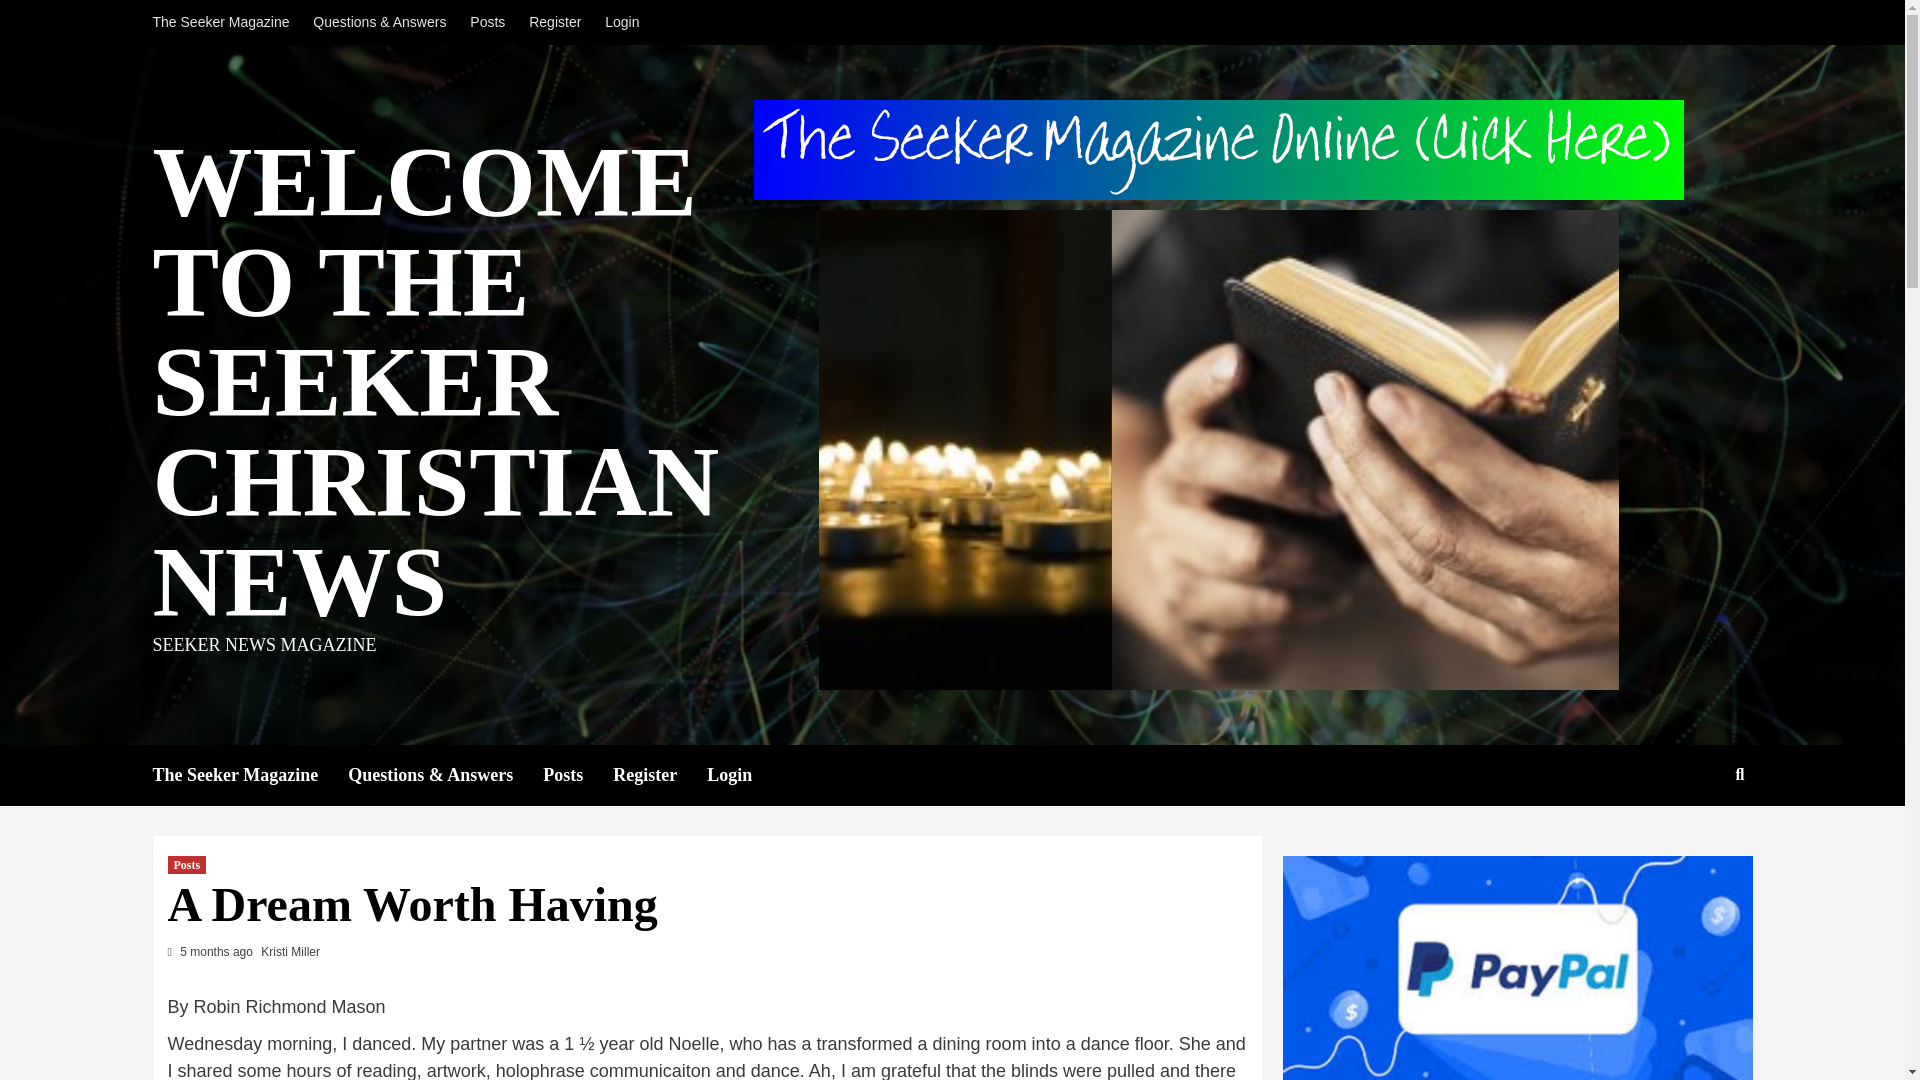 This screenshot has height=1080, width=1920. Describe the element at coordinates (622, 22) in the screenshot. I see `Login` at that location.